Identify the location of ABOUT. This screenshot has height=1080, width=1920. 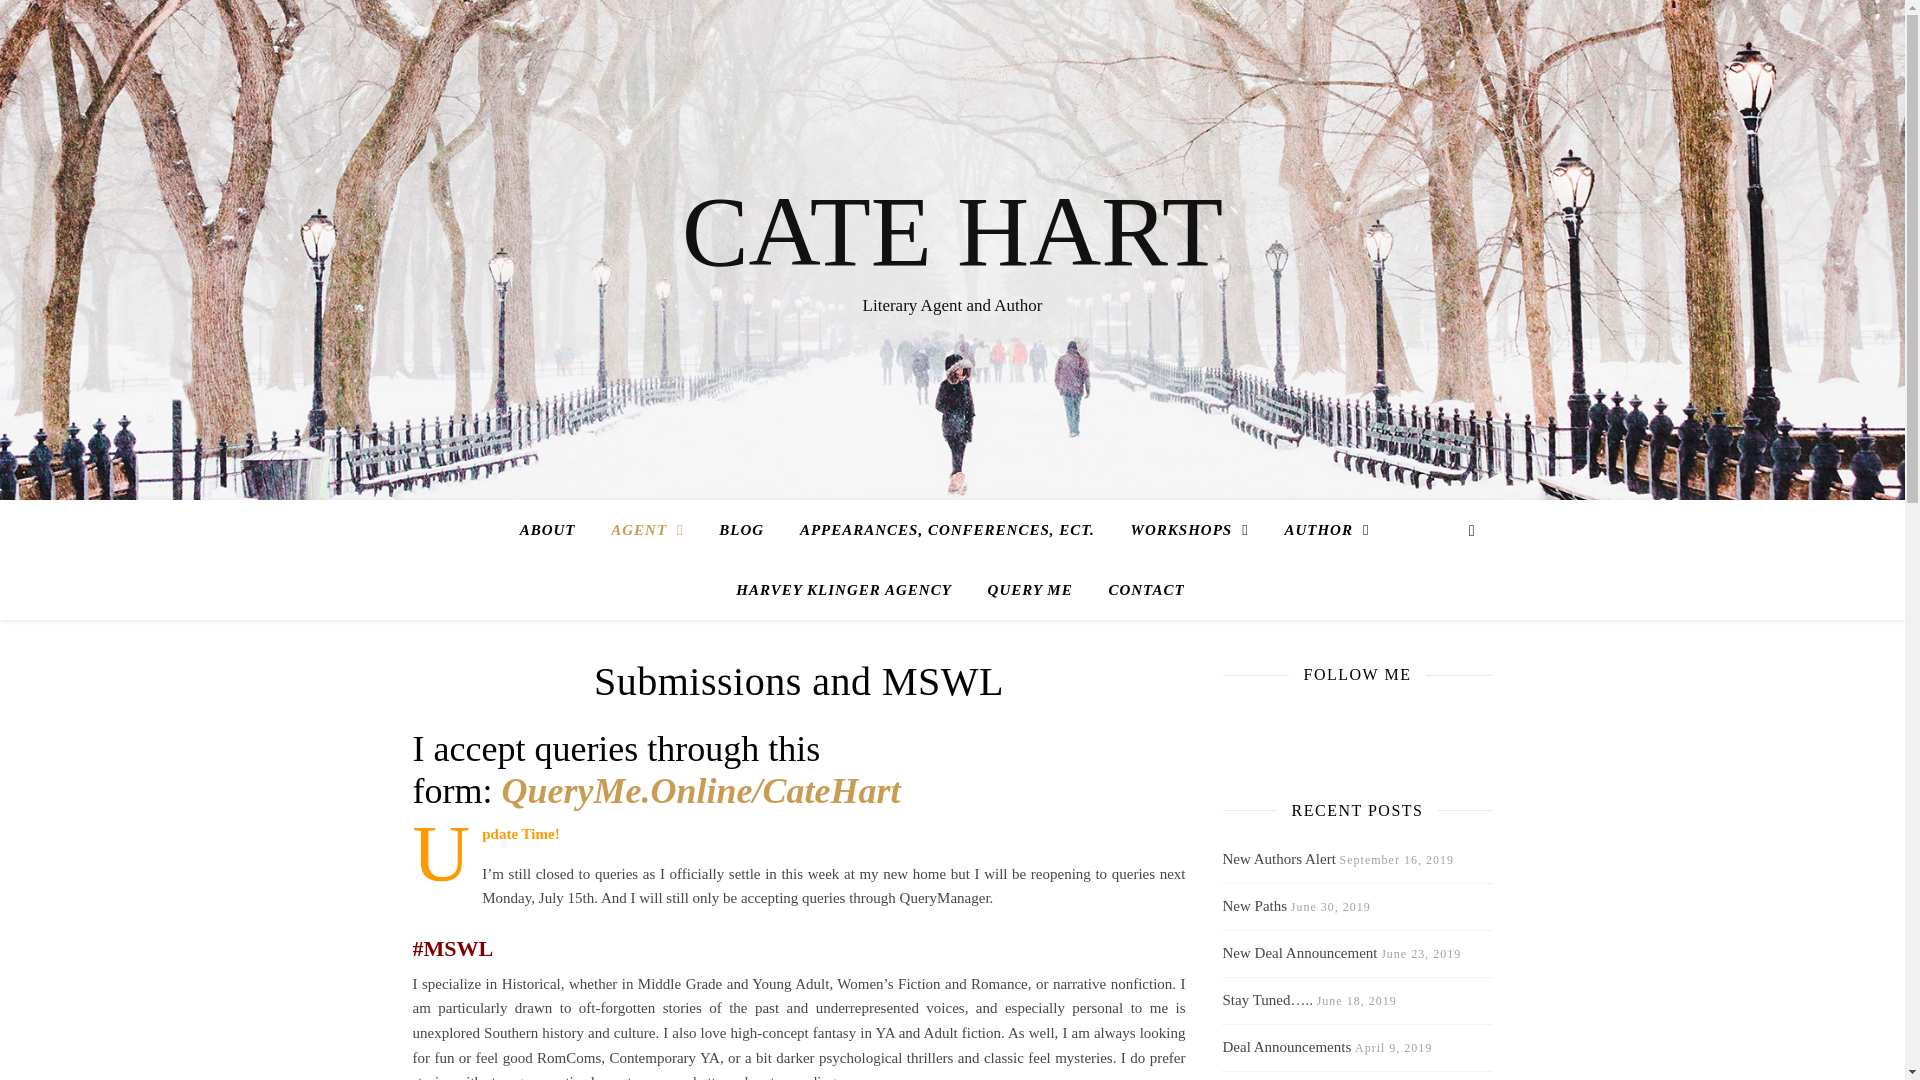
(556, 530).